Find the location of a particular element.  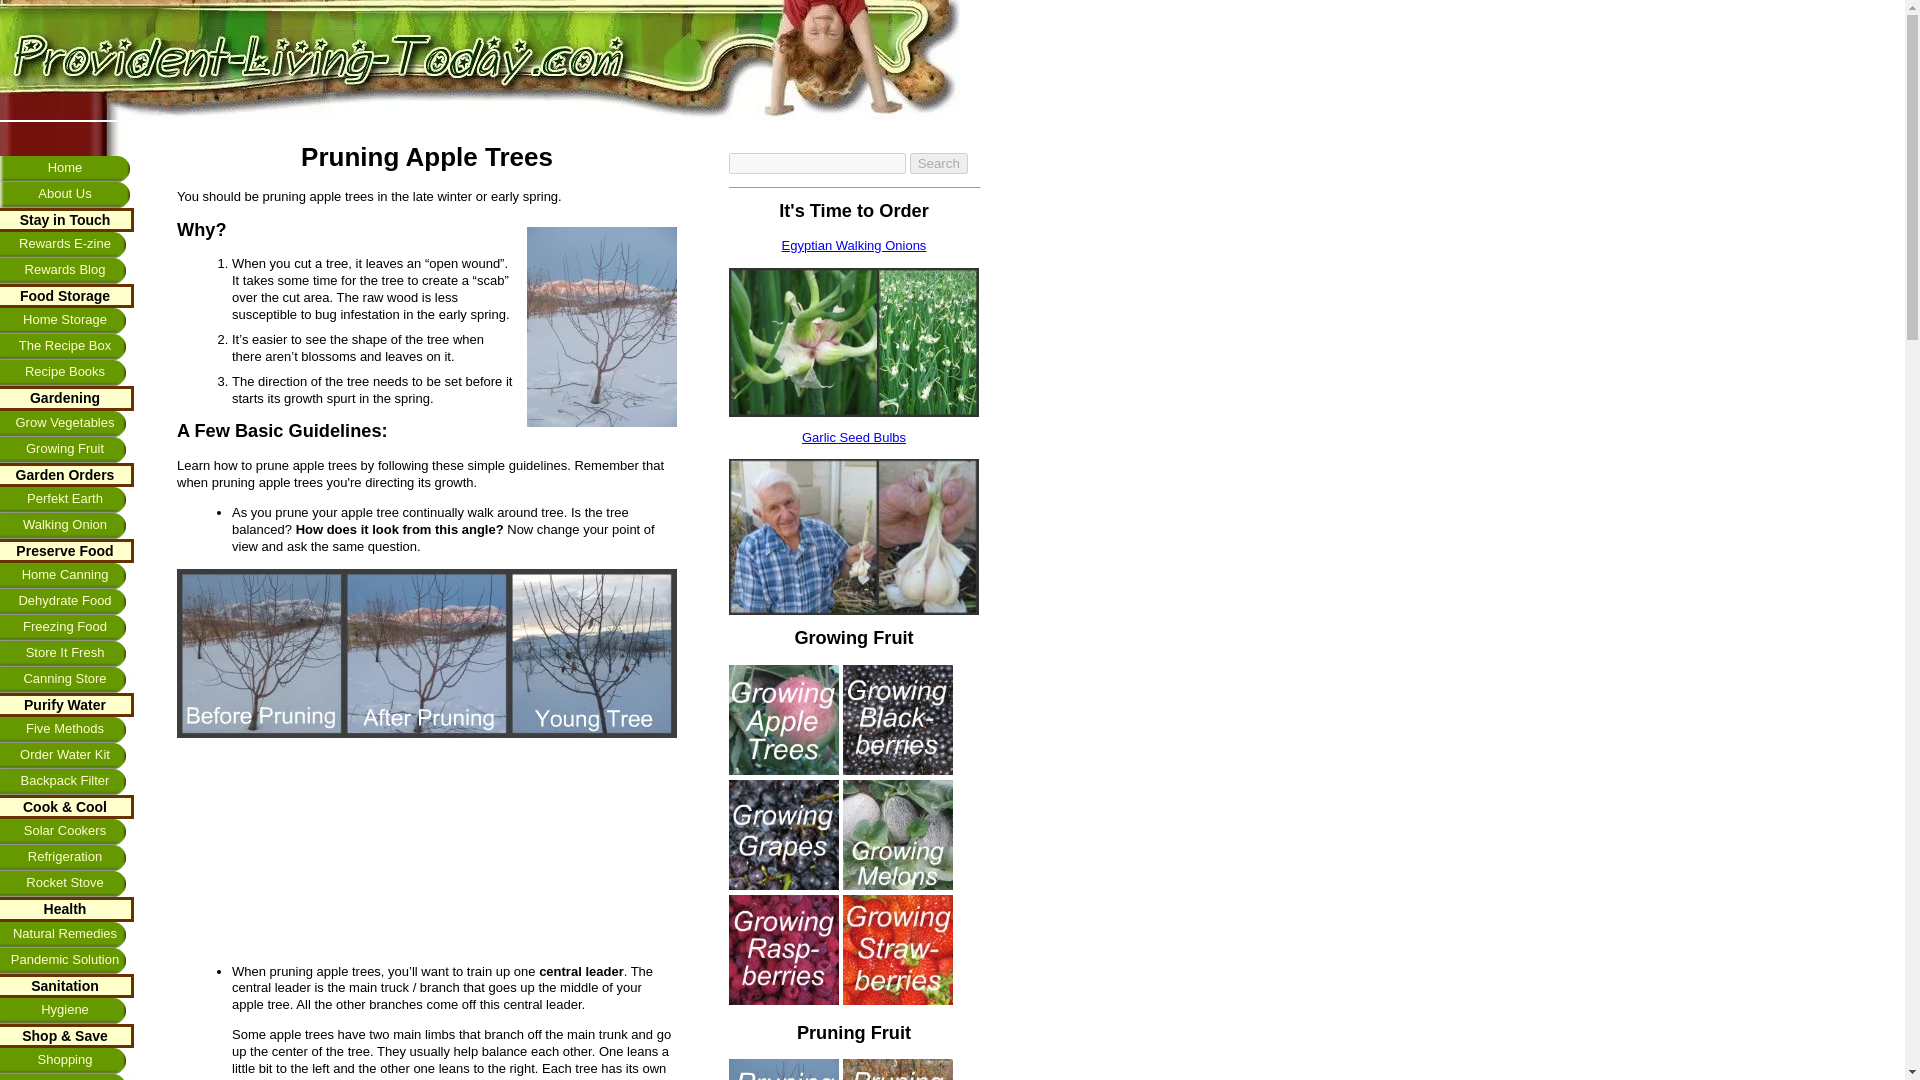

Search is located at coordinates (938, 163).